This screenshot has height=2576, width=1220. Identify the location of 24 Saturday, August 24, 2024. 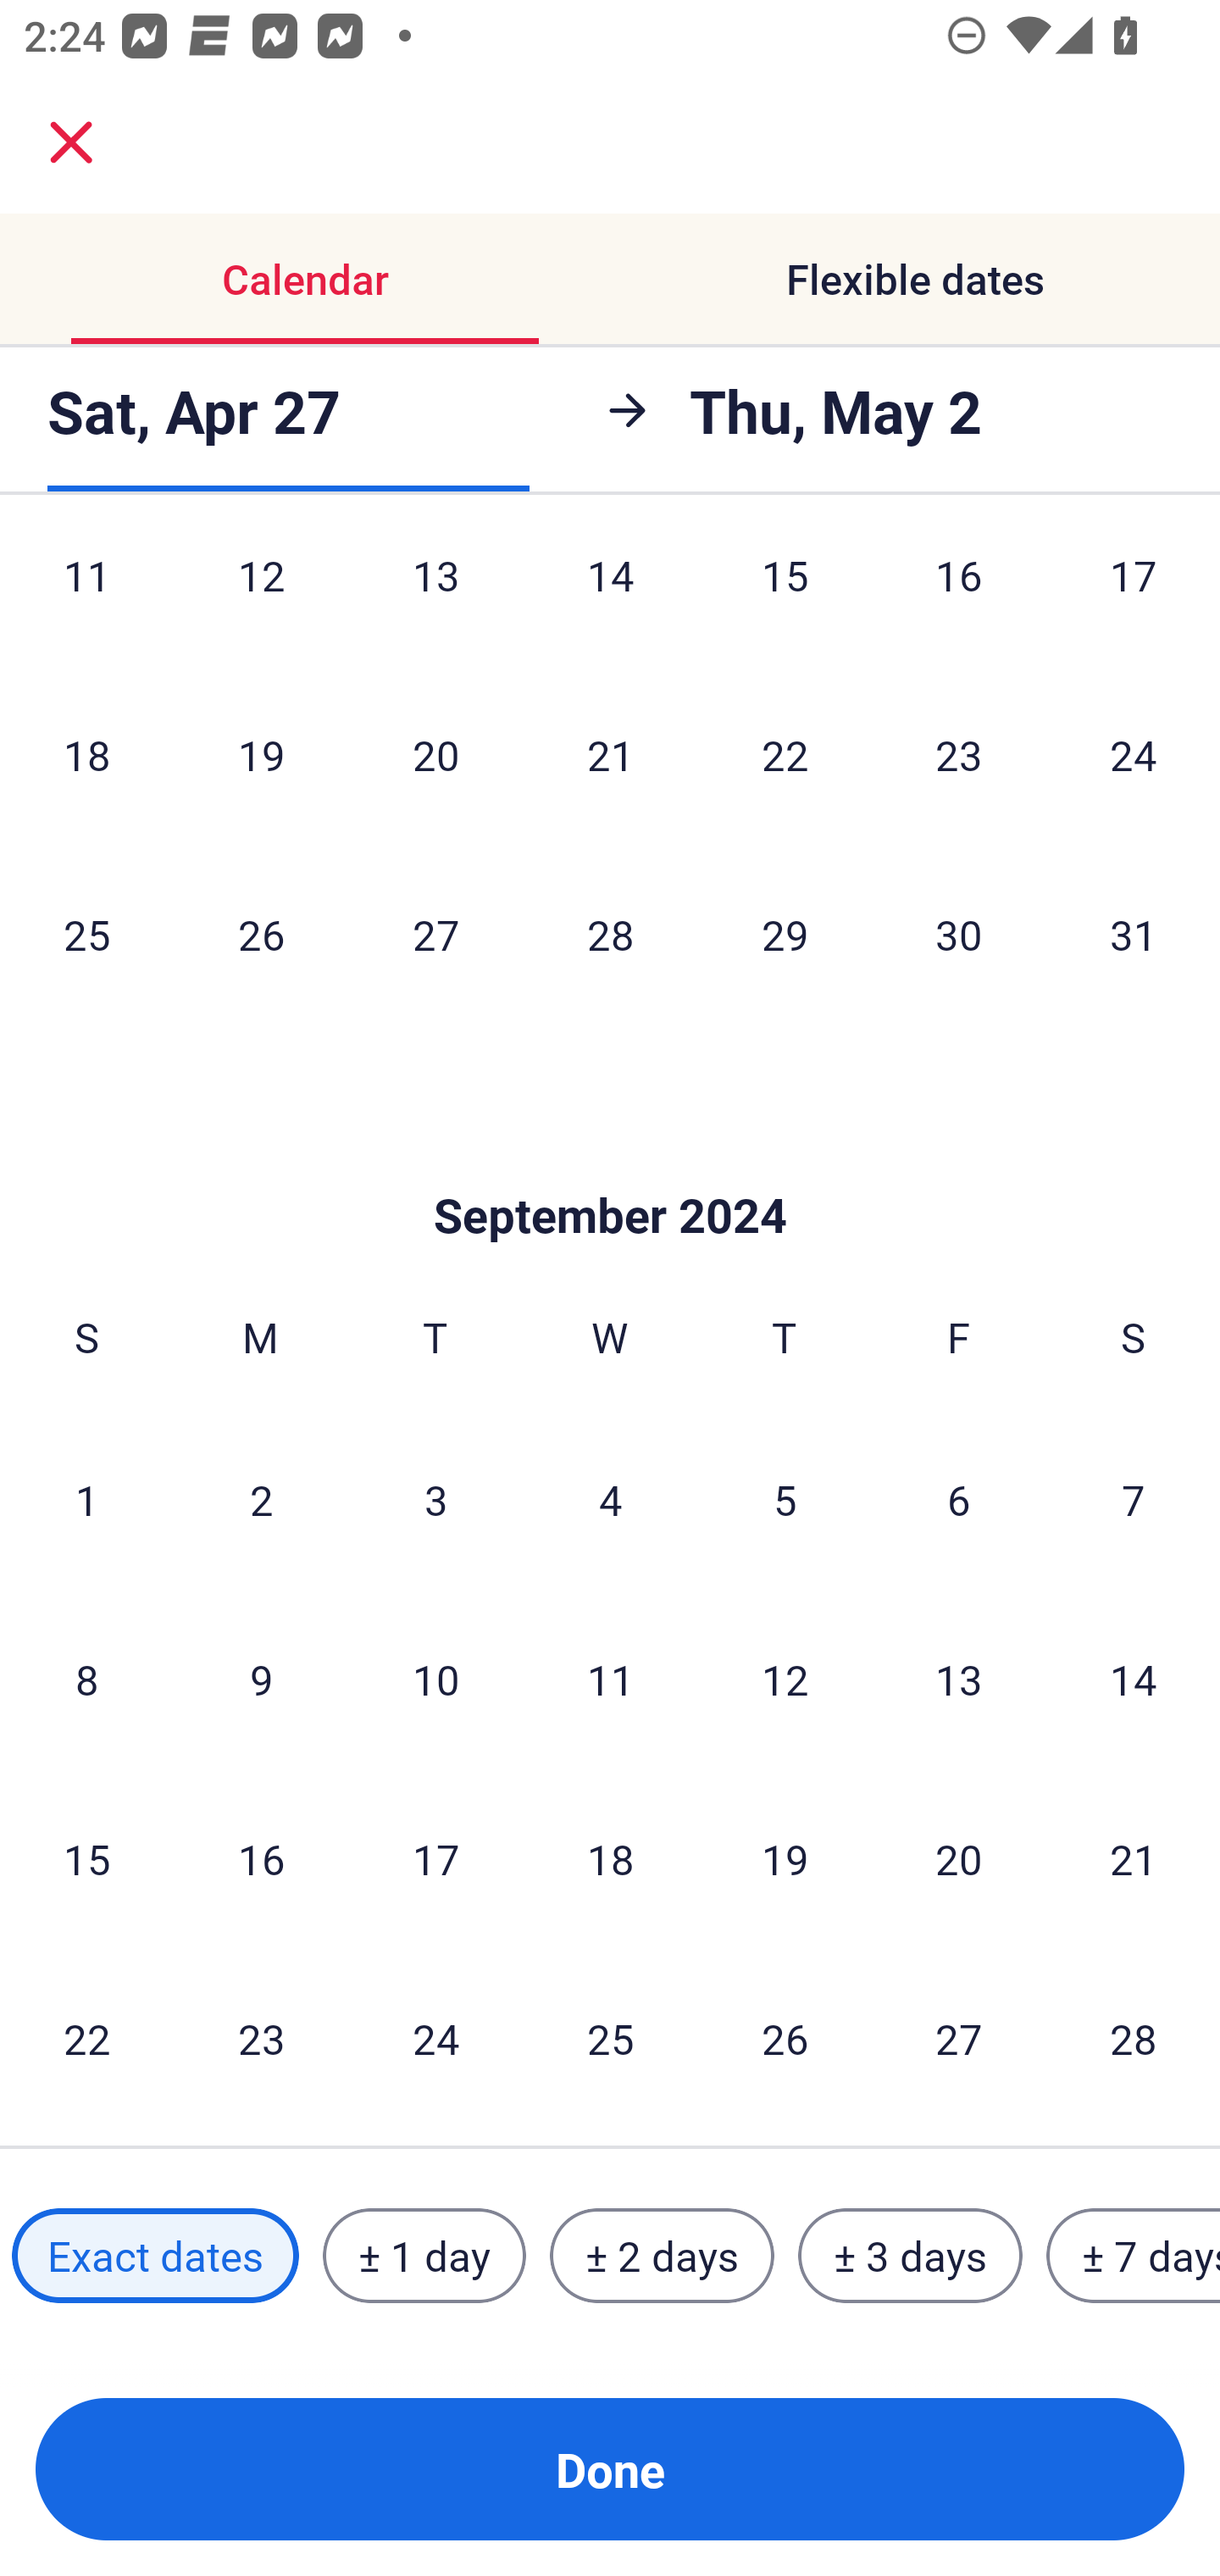
(1134, 754).